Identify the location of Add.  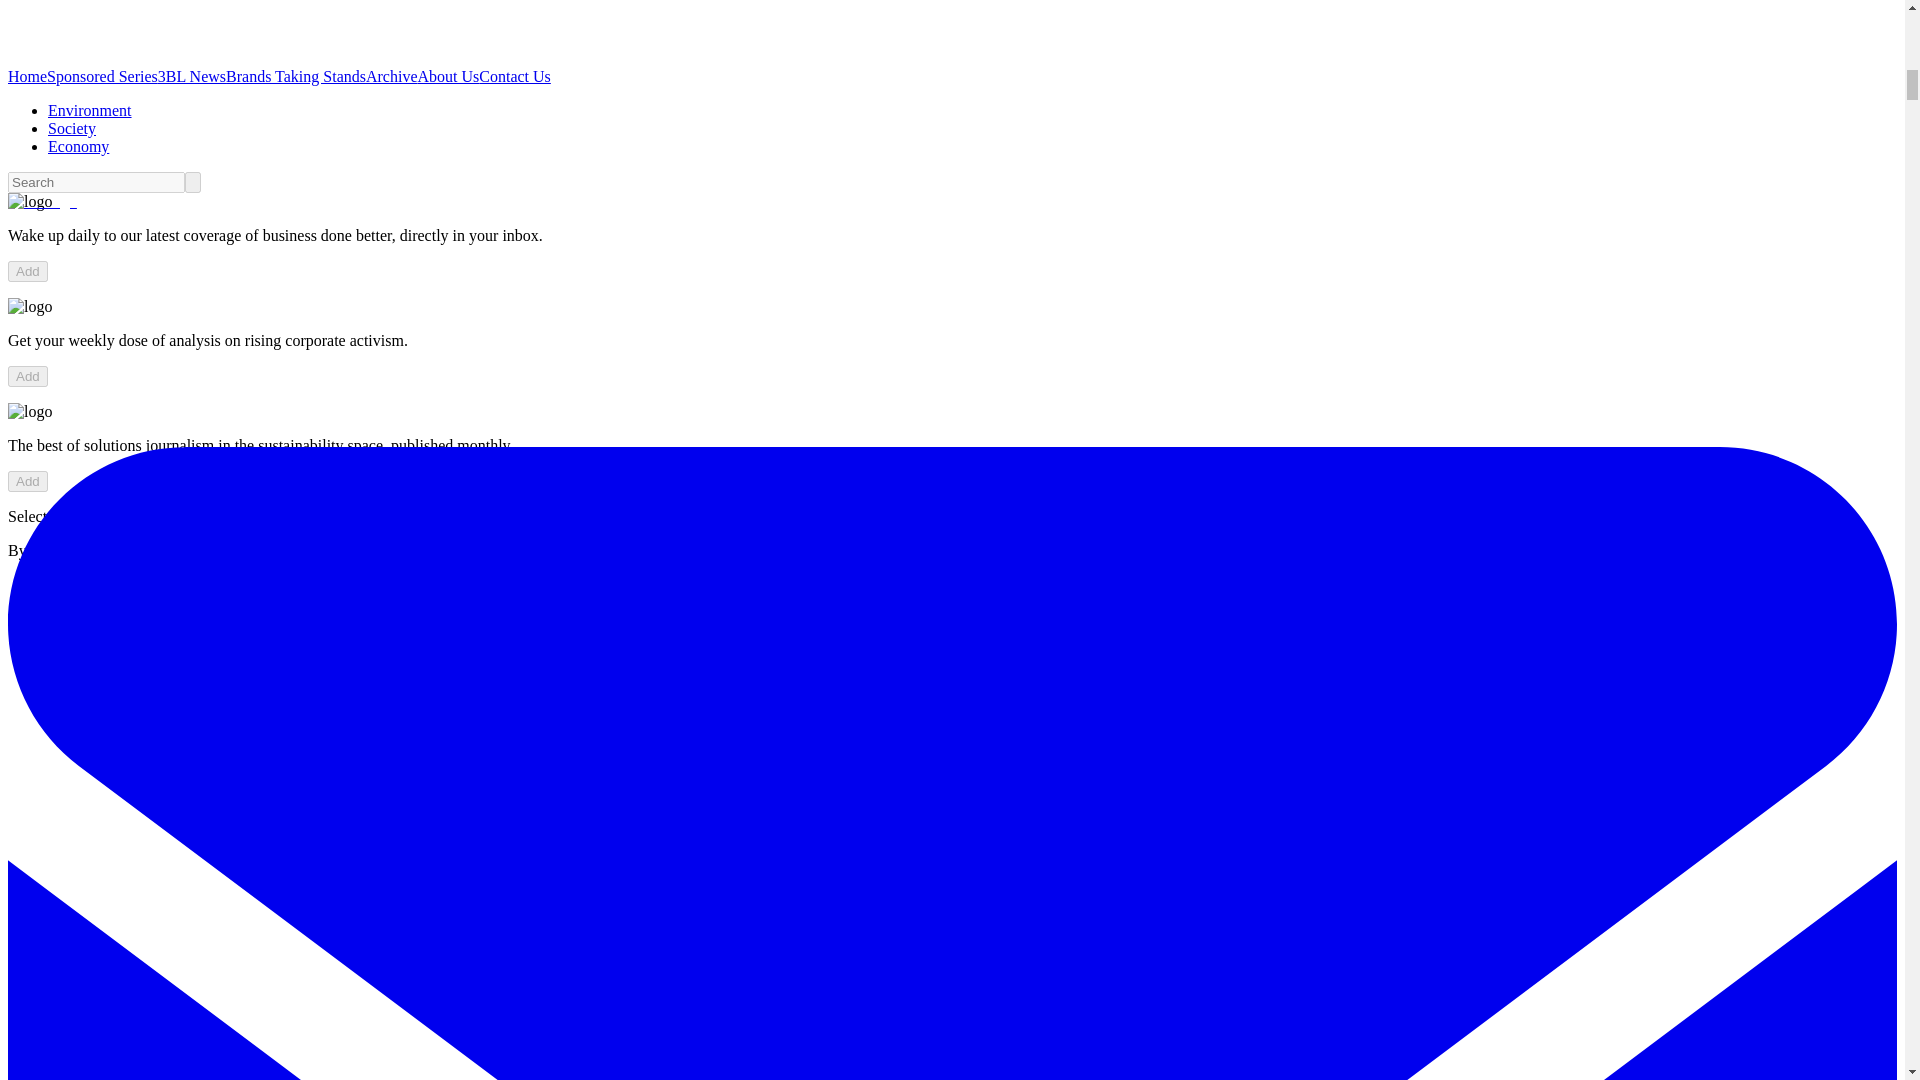
(28, 271).